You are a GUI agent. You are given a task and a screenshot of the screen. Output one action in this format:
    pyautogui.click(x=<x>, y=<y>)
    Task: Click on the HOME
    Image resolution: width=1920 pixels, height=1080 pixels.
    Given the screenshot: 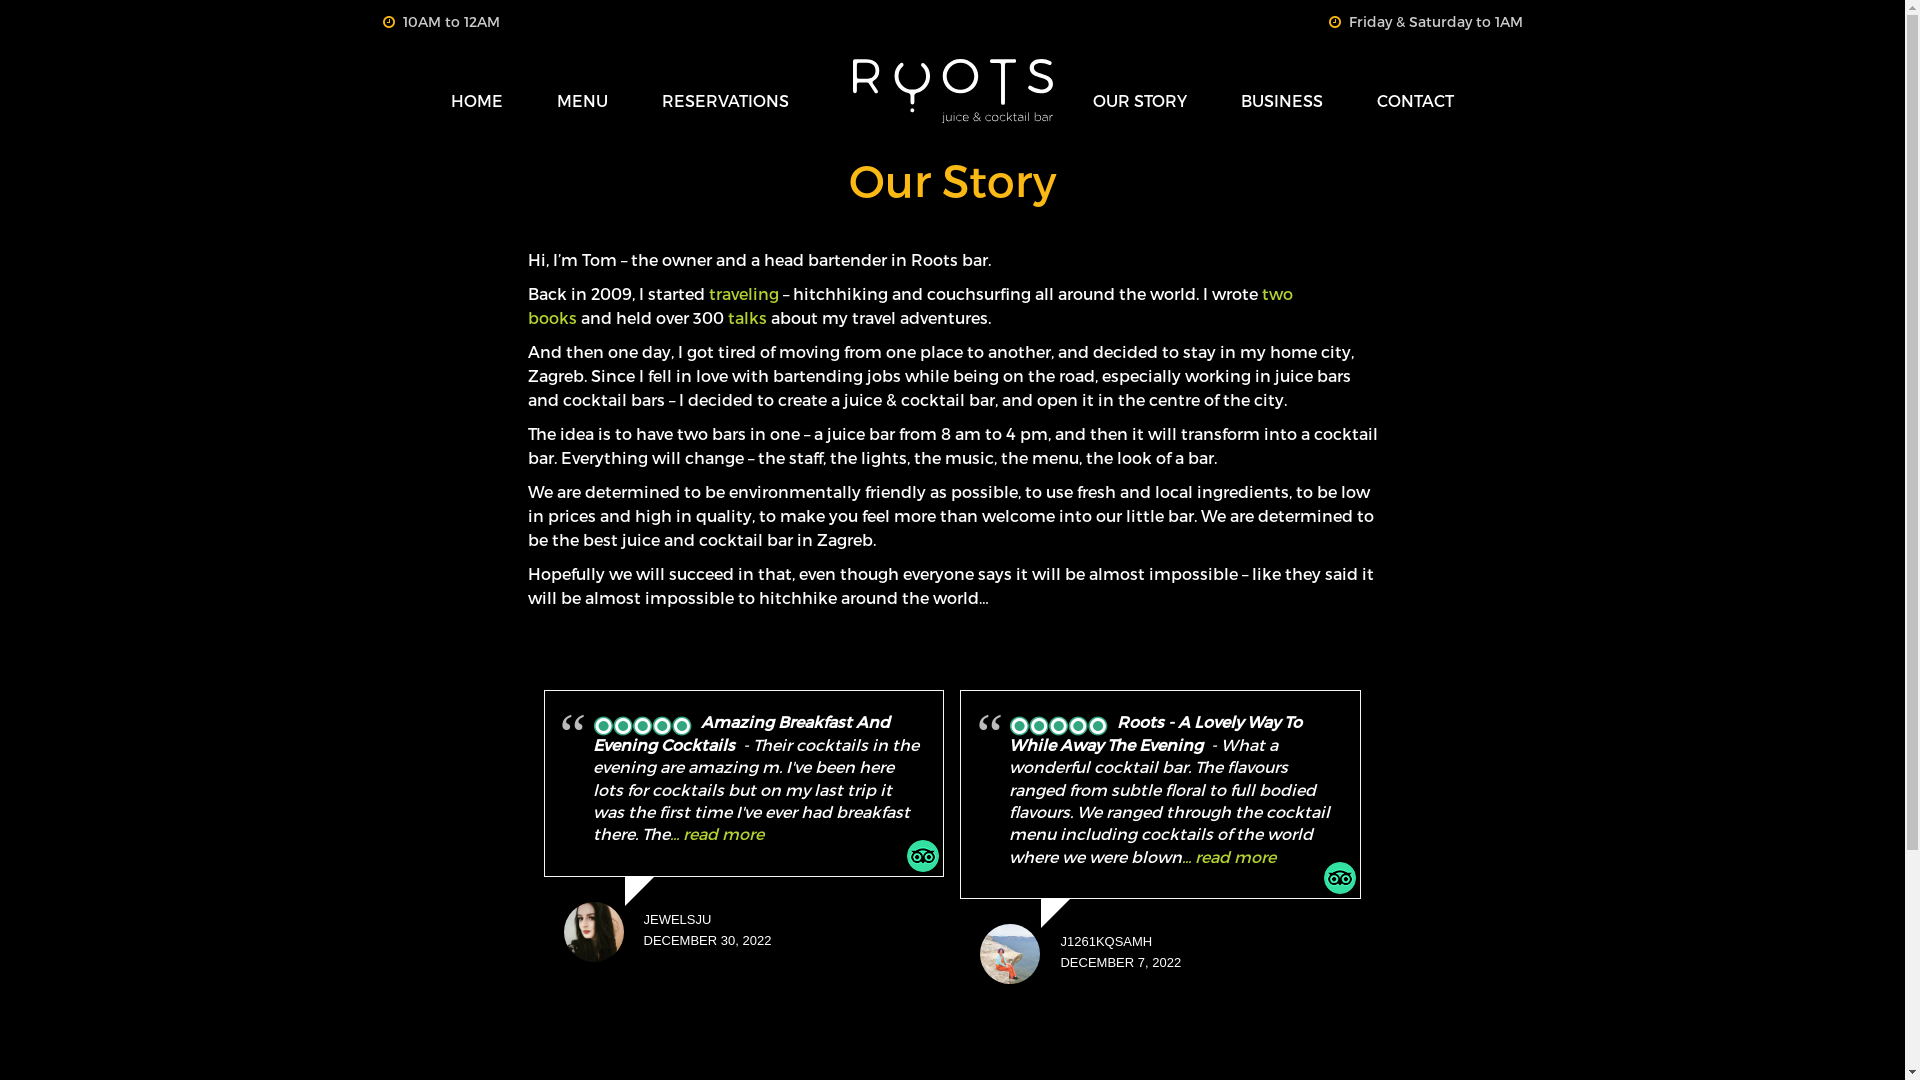 What is the action you would take?
    pyautogui.click(x=477, y=101)
    